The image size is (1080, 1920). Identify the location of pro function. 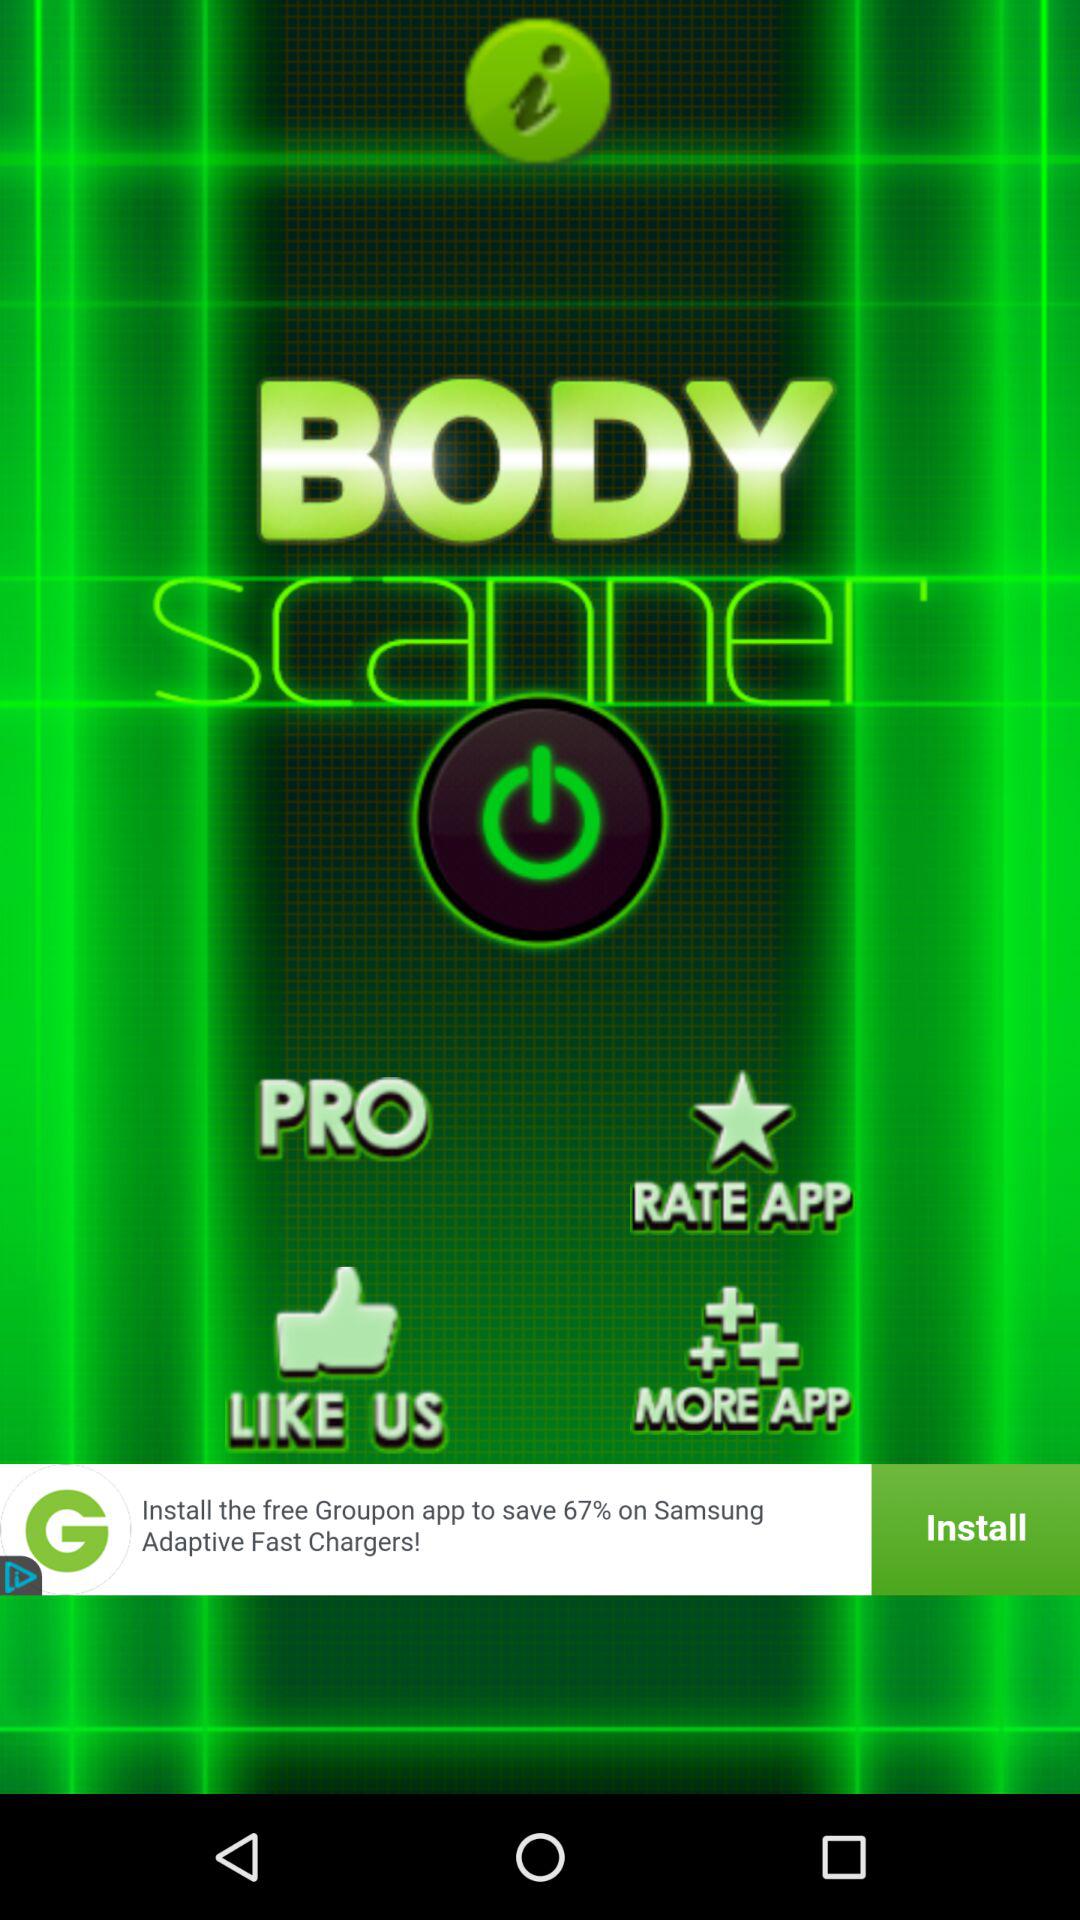
(338, 1152).